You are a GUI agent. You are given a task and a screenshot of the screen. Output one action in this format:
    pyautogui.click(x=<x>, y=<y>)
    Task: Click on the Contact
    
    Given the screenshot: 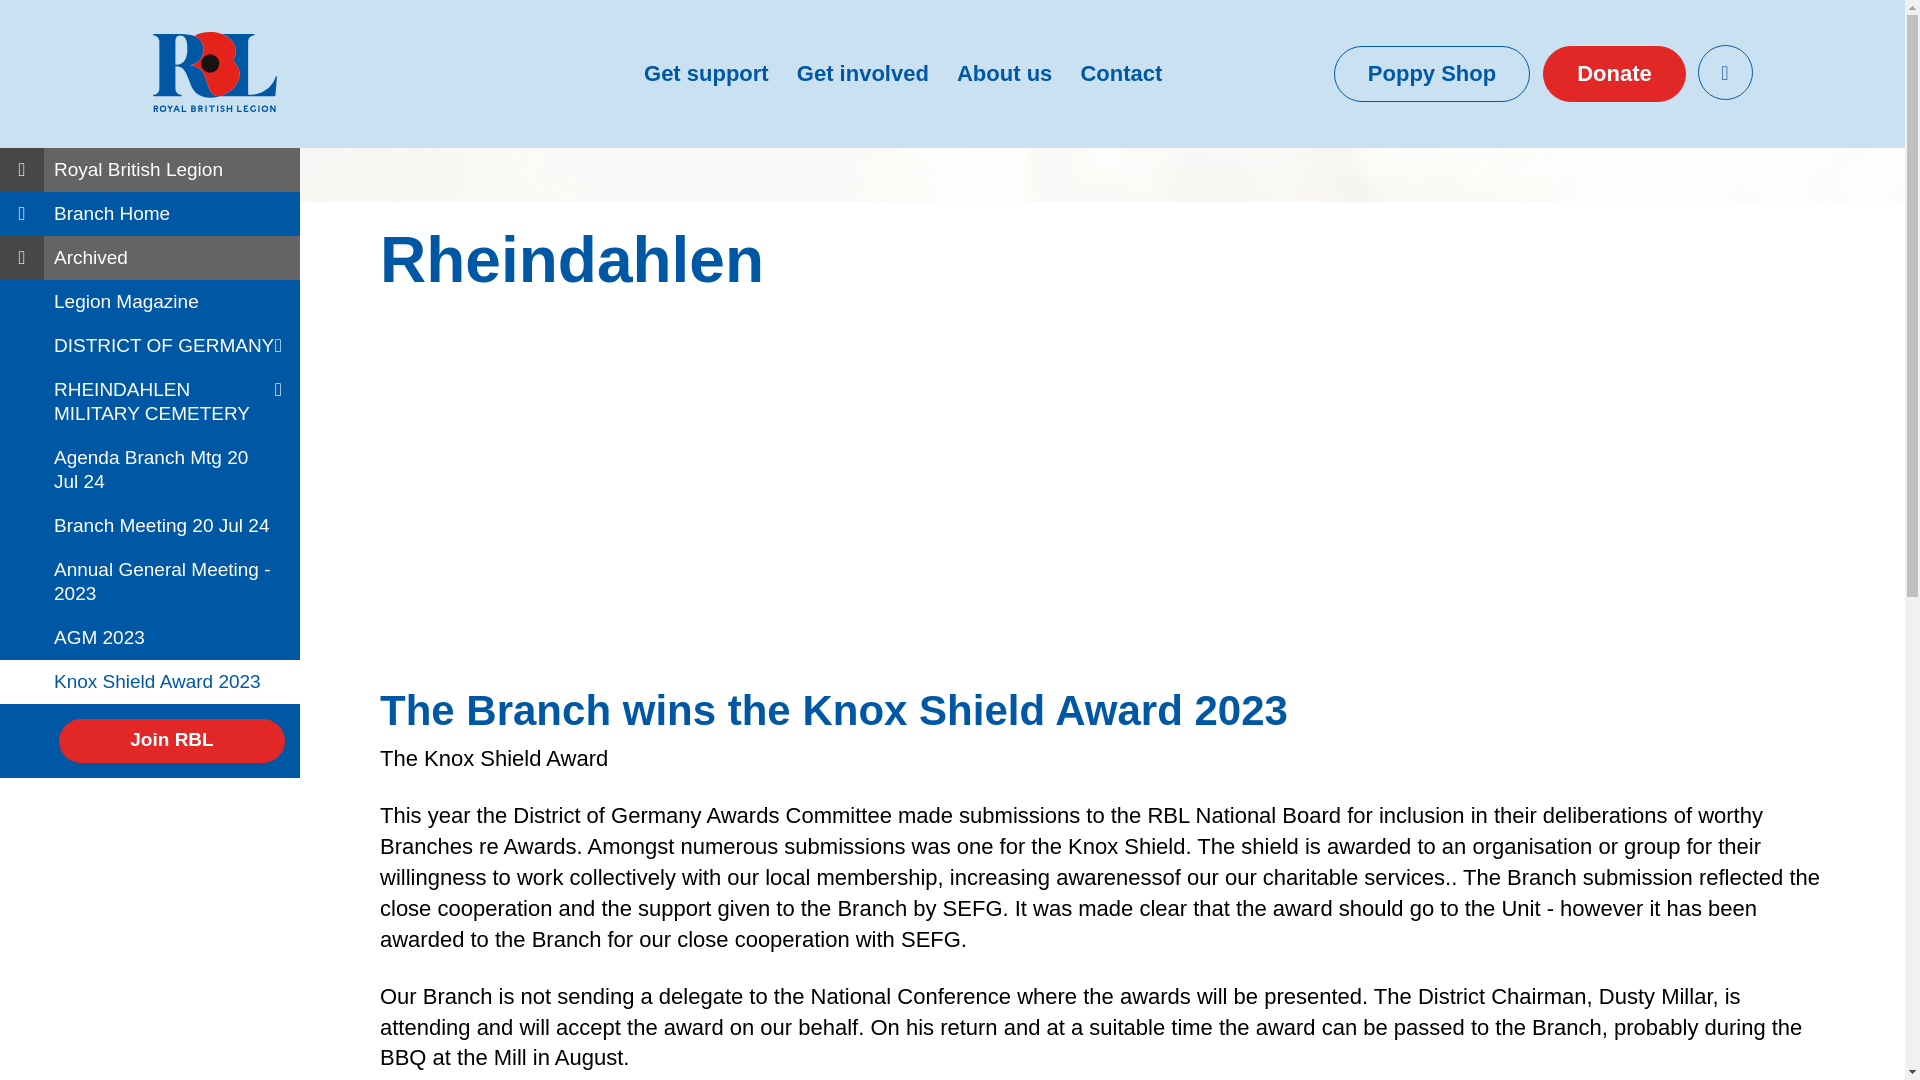 What is the action you would take?
    pyautogui.click(x=1121, y=74)
    